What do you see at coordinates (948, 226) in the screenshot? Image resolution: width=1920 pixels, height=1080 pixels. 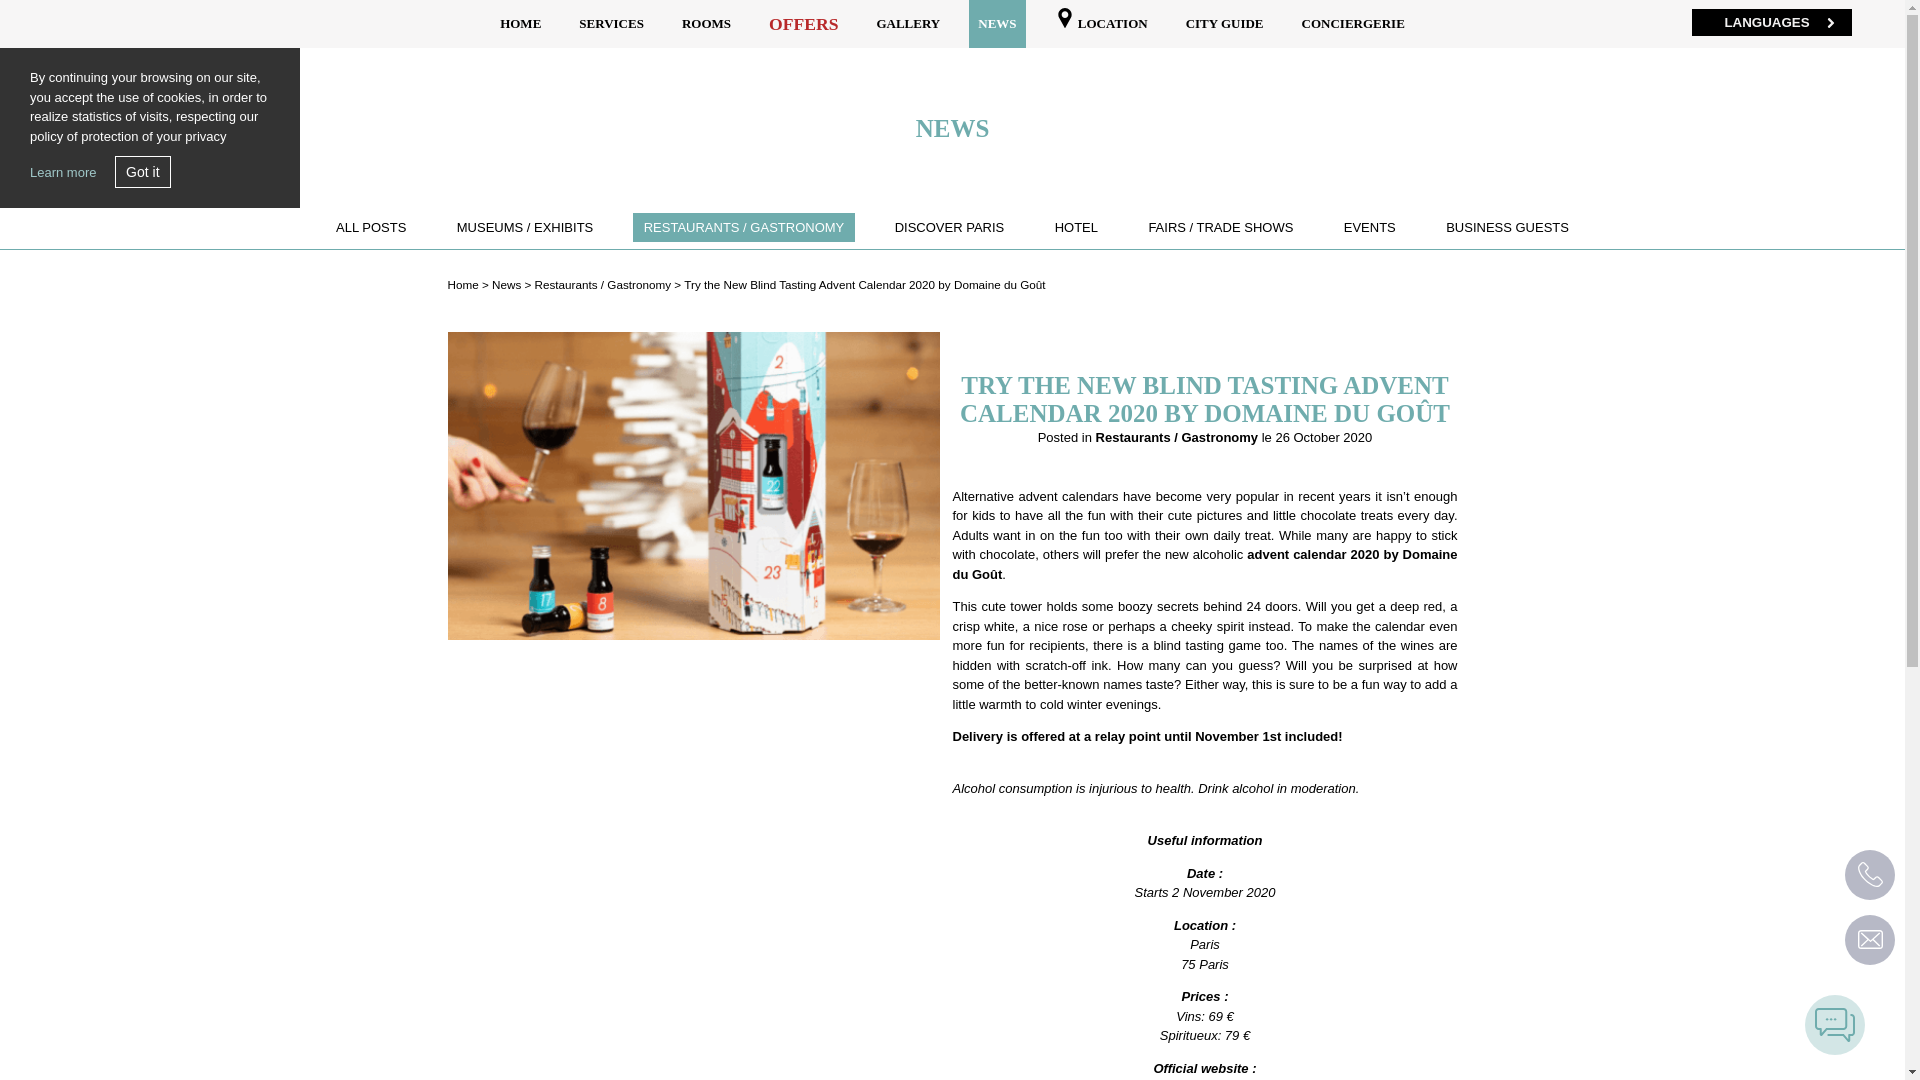 I see `DISCOVER PARIS` at bounding box center [948, 226].